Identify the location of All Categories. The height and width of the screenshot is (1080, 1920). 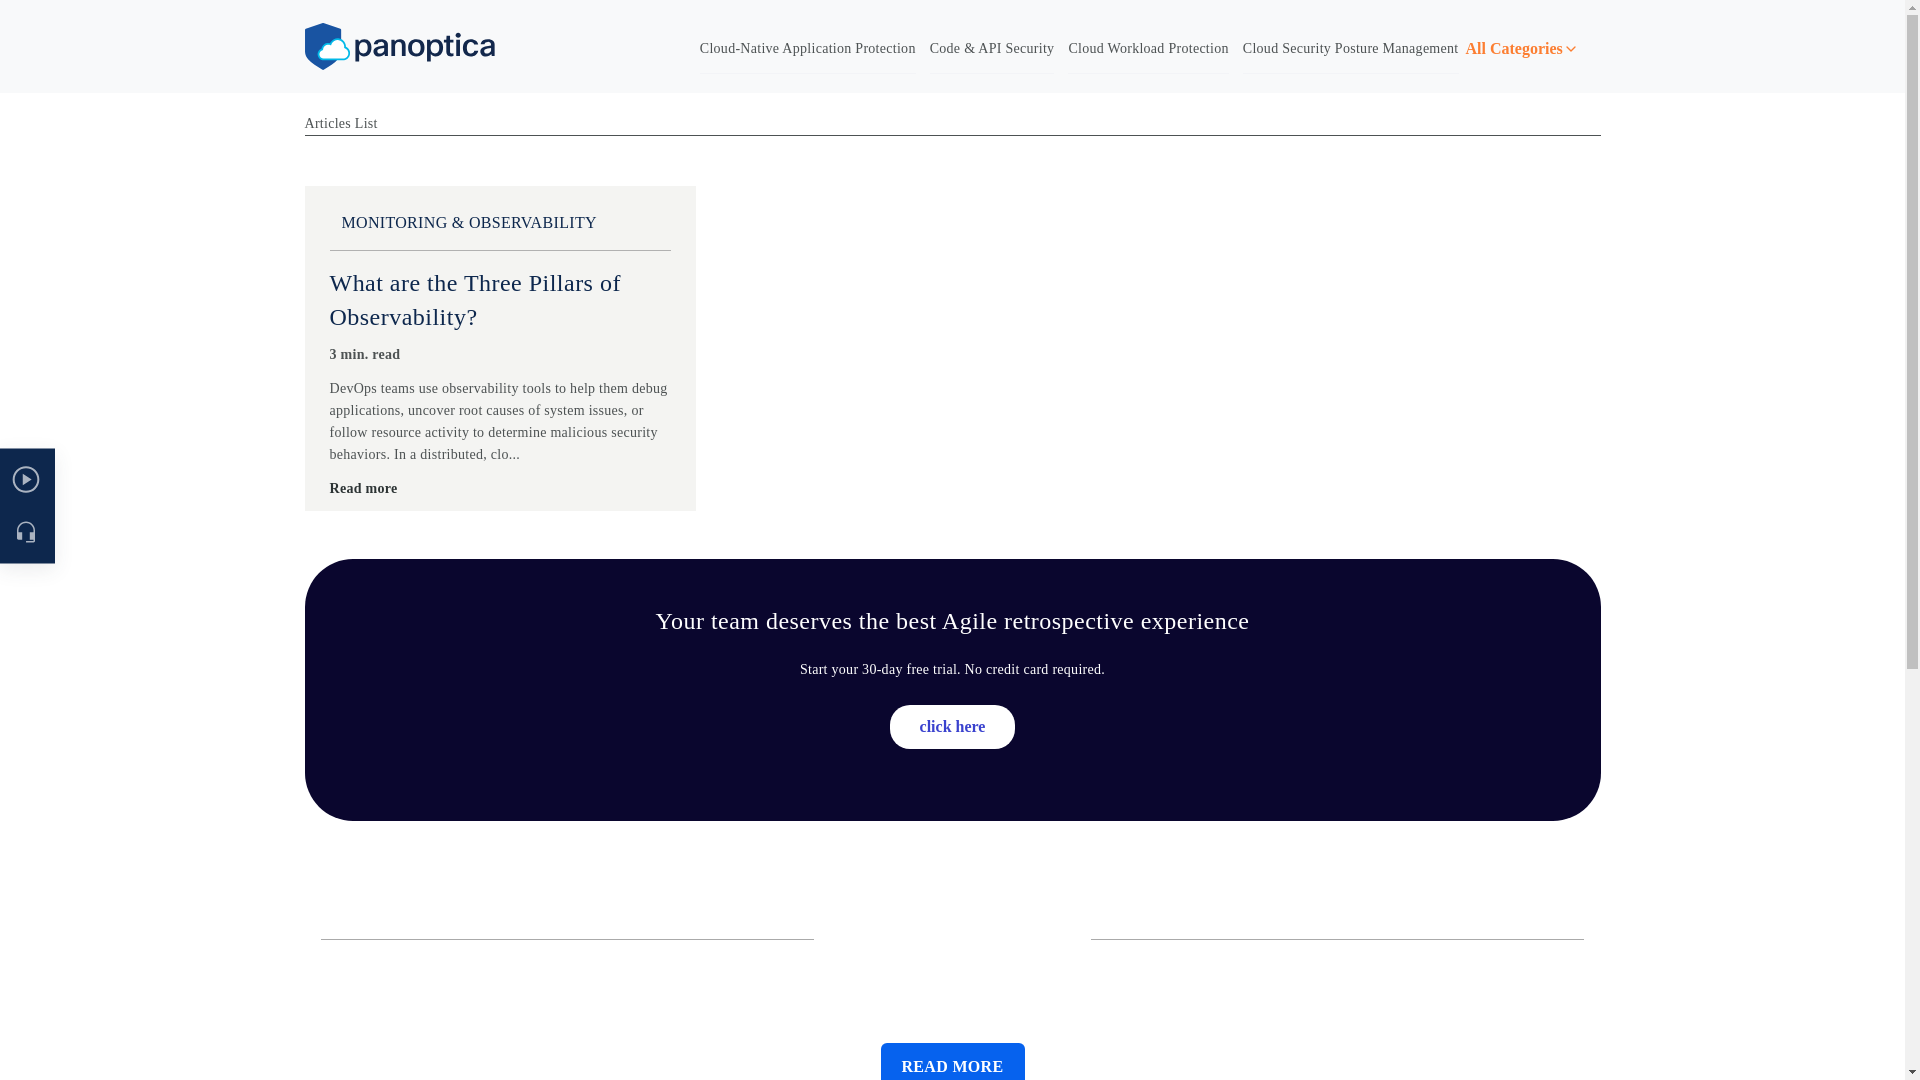
(1534, 49).